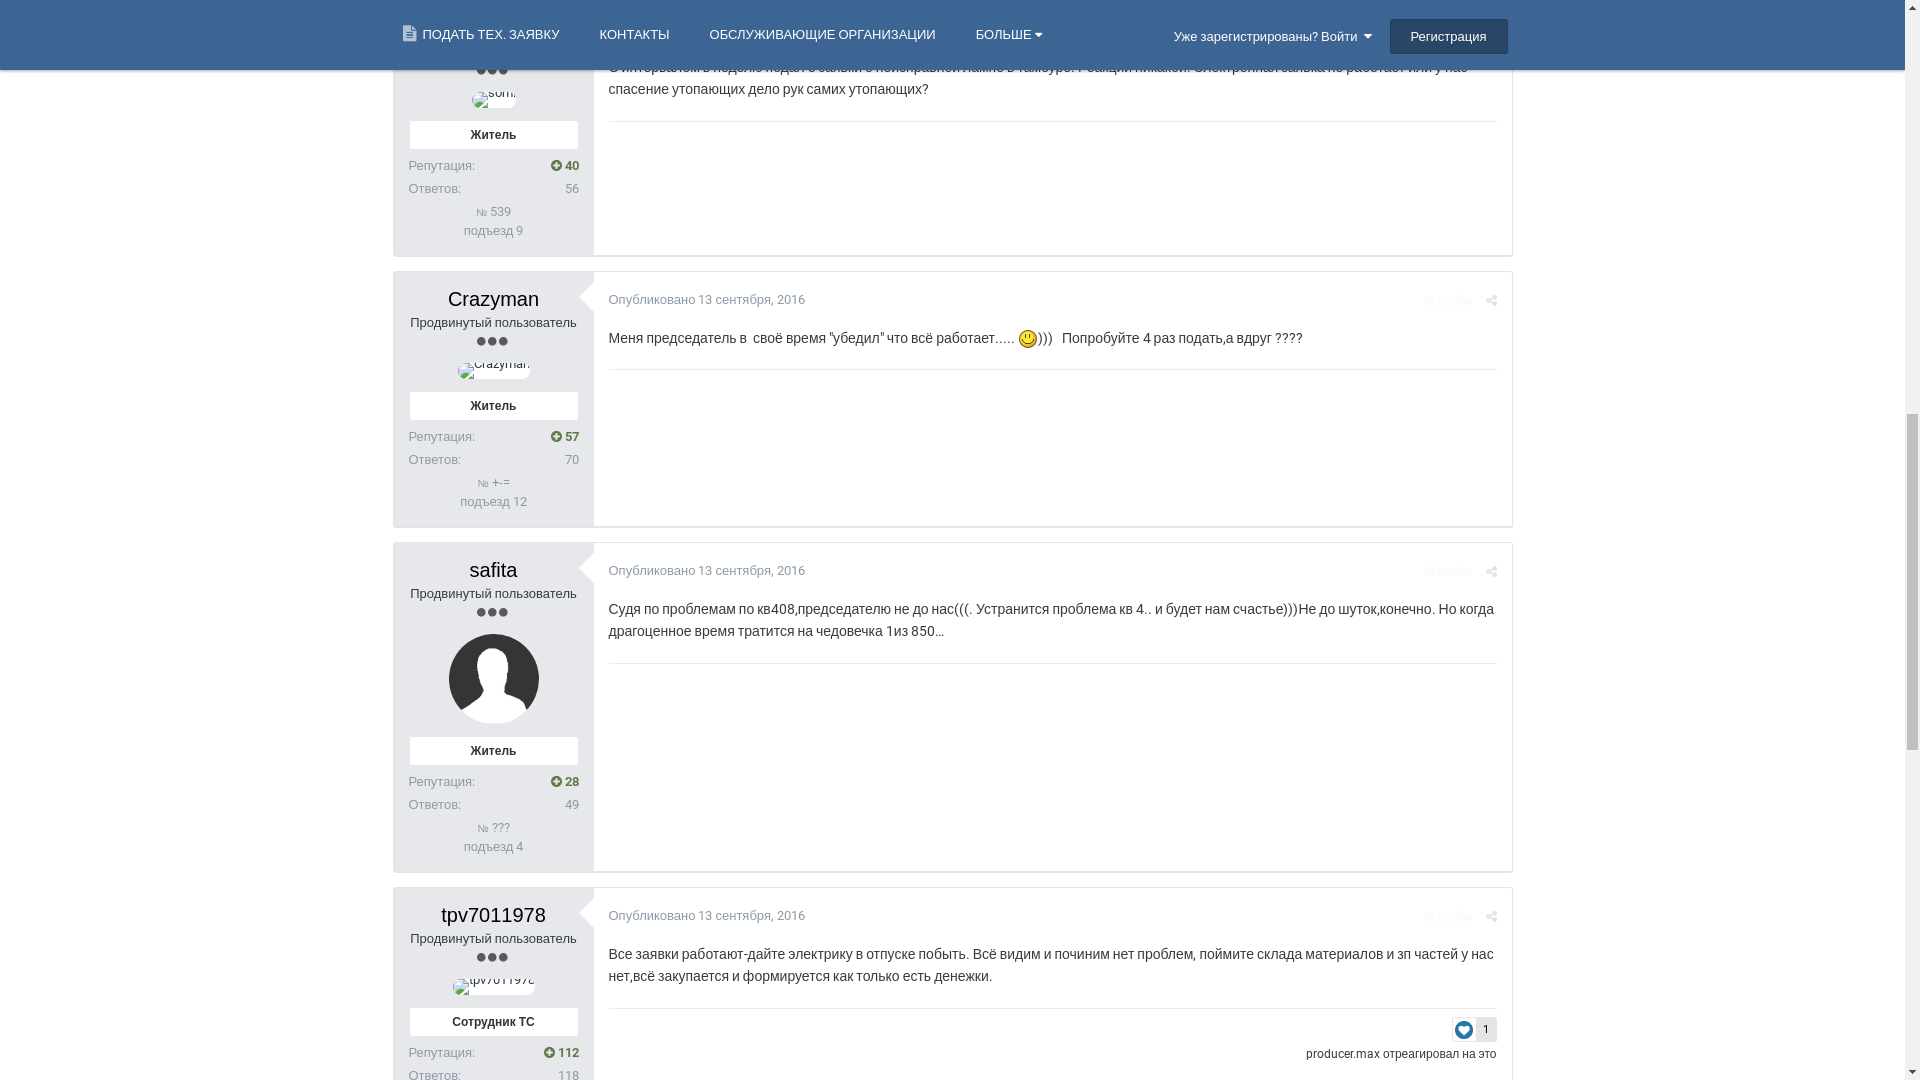 This screenshot has width=1920, height=1080. Describe the element at coordinates (667, 638) in the screenshot. I see `http://ts119.by/pz/` at that location.